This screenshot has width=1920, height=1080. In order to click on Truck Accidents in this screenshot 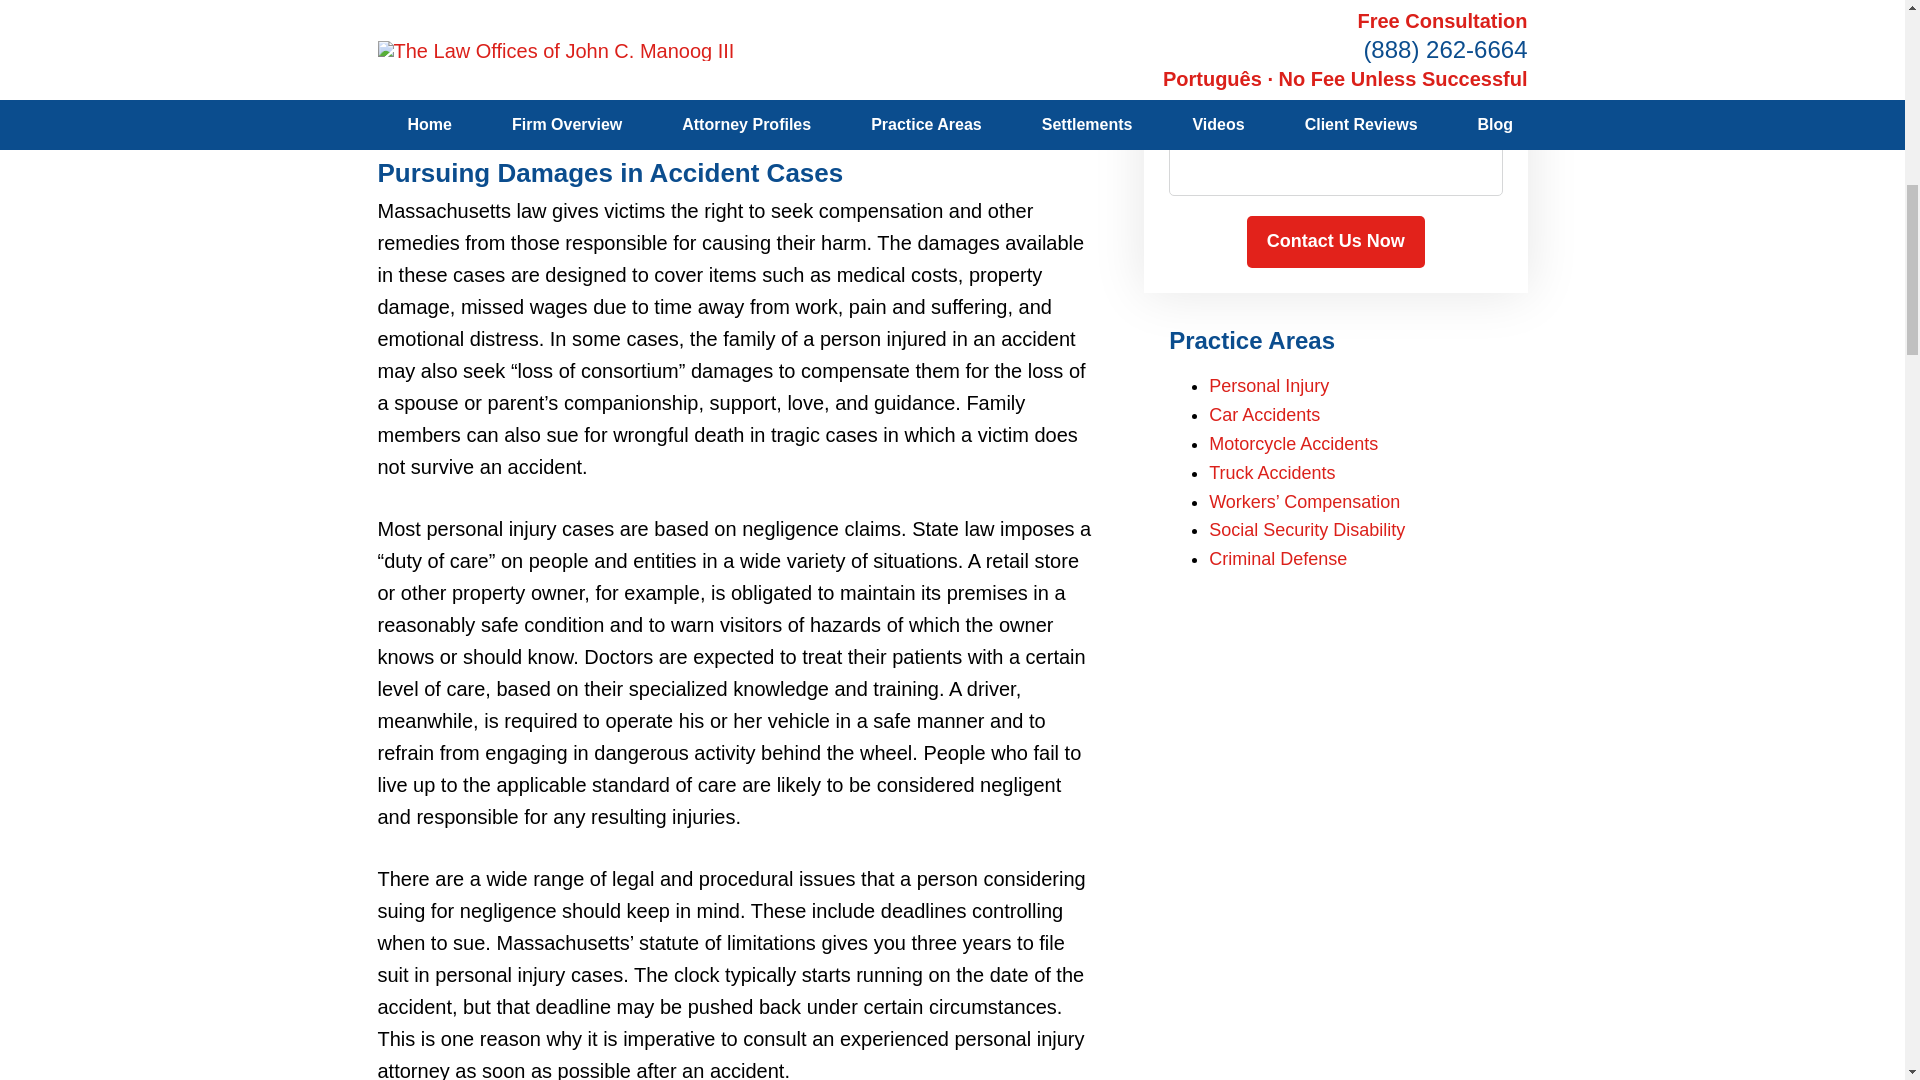, I will do `click(1272, 472)`.